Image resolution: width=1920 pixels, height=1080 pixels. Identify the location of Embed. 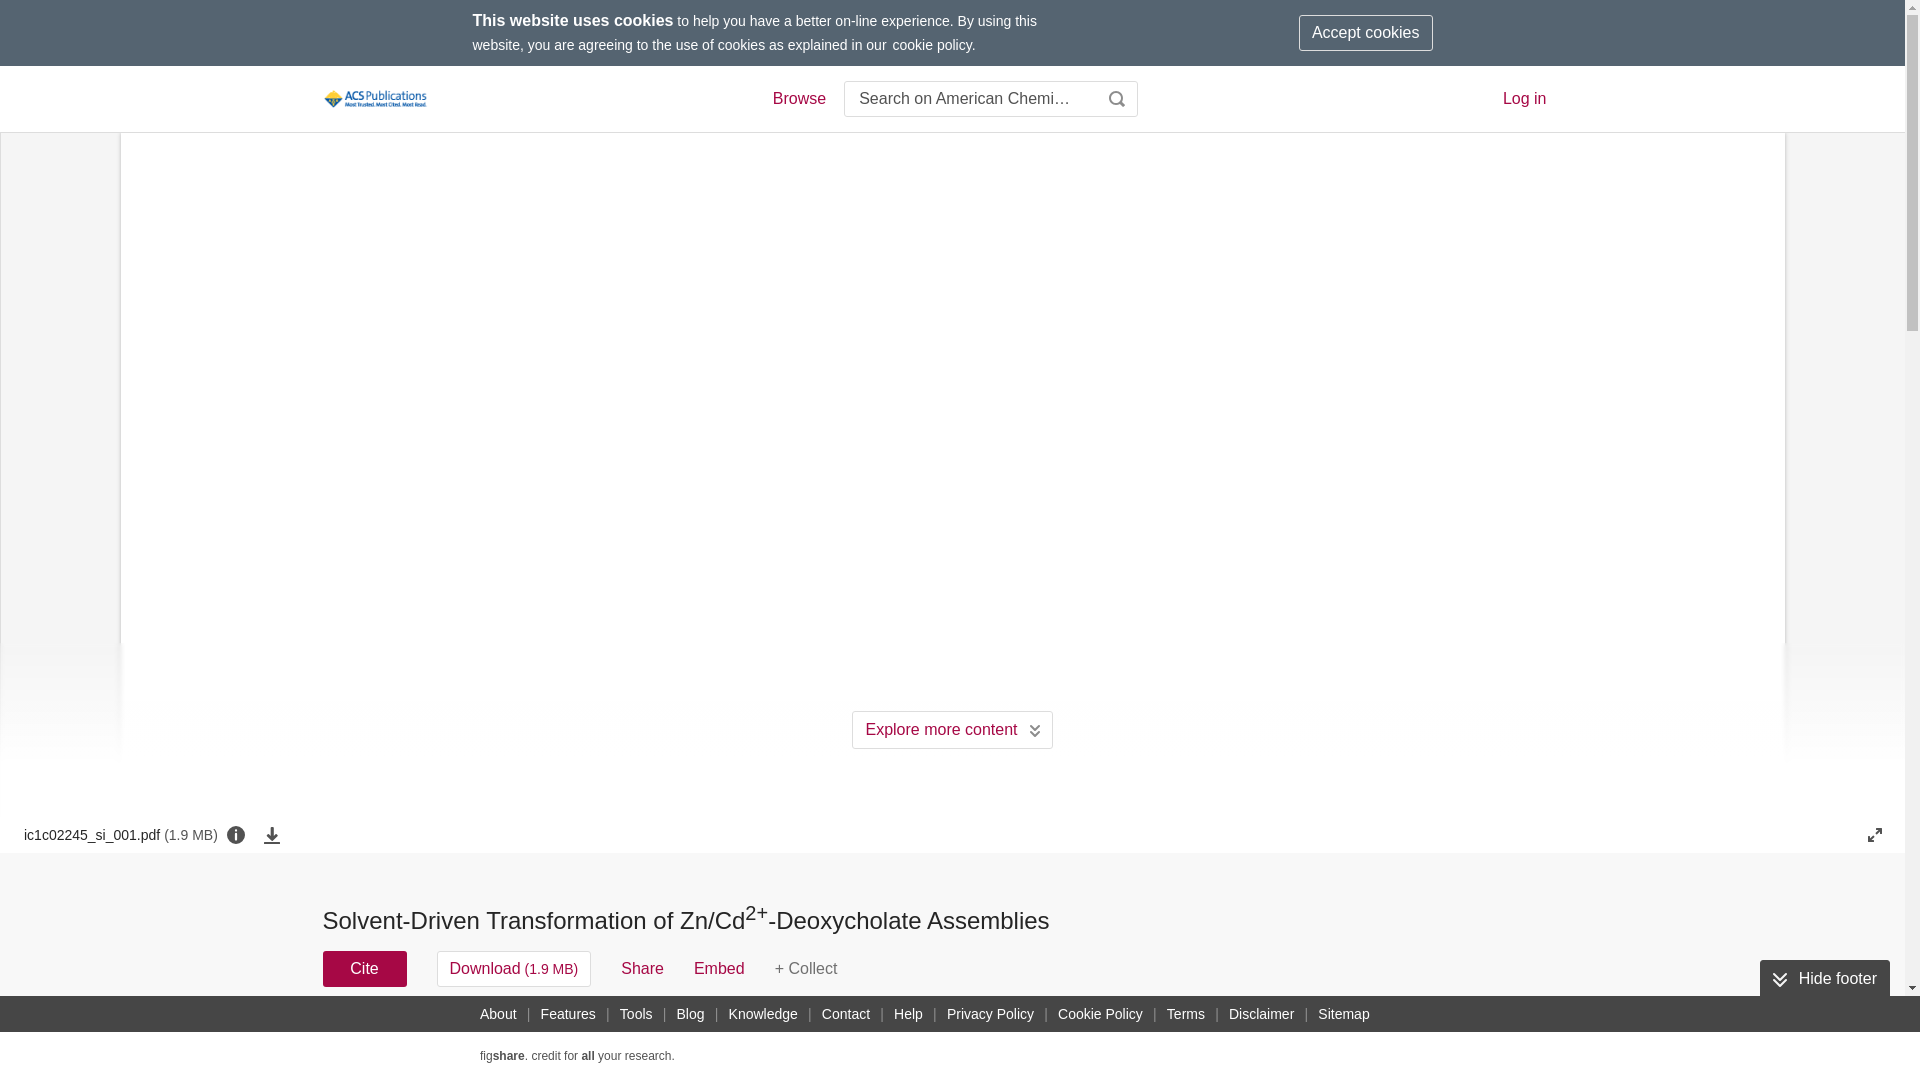
(718, 969).